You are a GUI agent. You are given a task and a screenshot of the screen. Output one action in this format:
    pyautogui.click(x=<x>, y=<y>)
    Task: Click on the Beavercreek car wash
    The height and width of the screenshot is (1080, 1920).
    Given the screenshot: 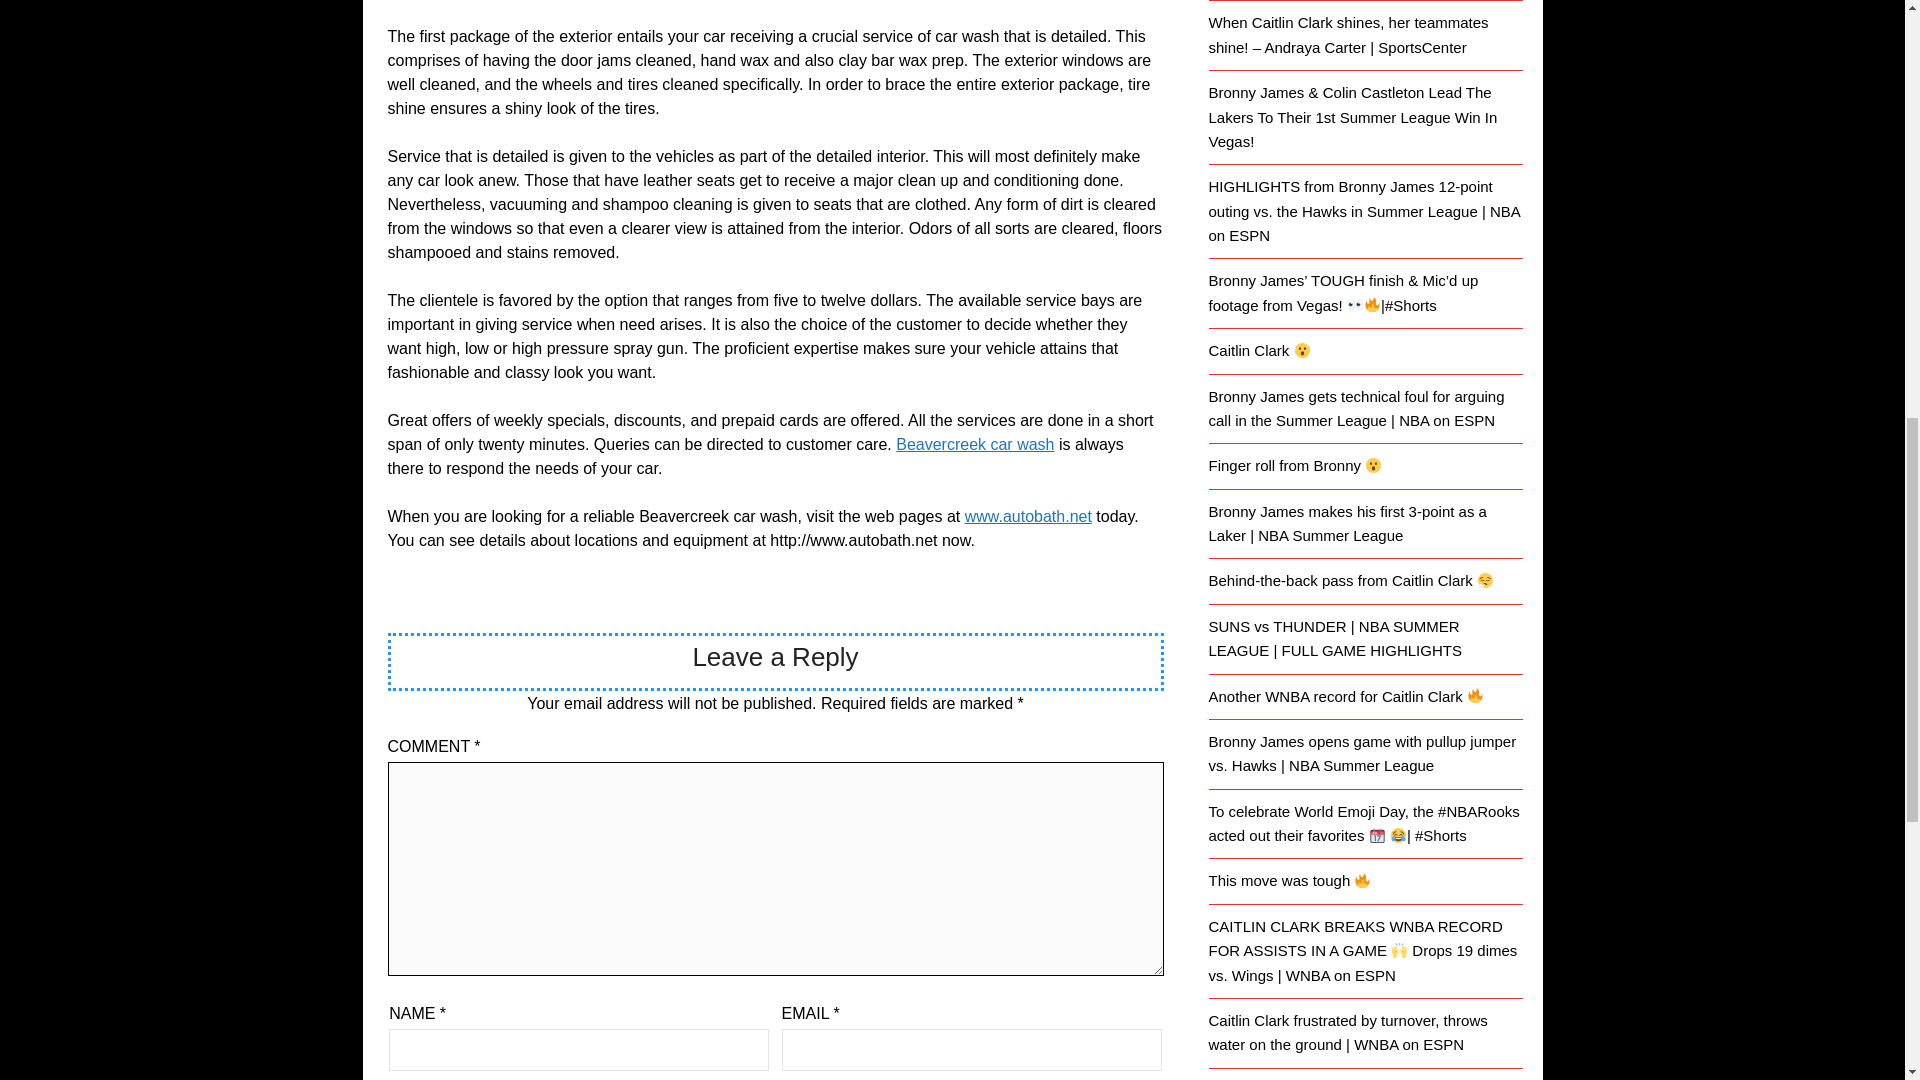 What is the action you would take?
    pyautogui.click(x=975, y=444)
    